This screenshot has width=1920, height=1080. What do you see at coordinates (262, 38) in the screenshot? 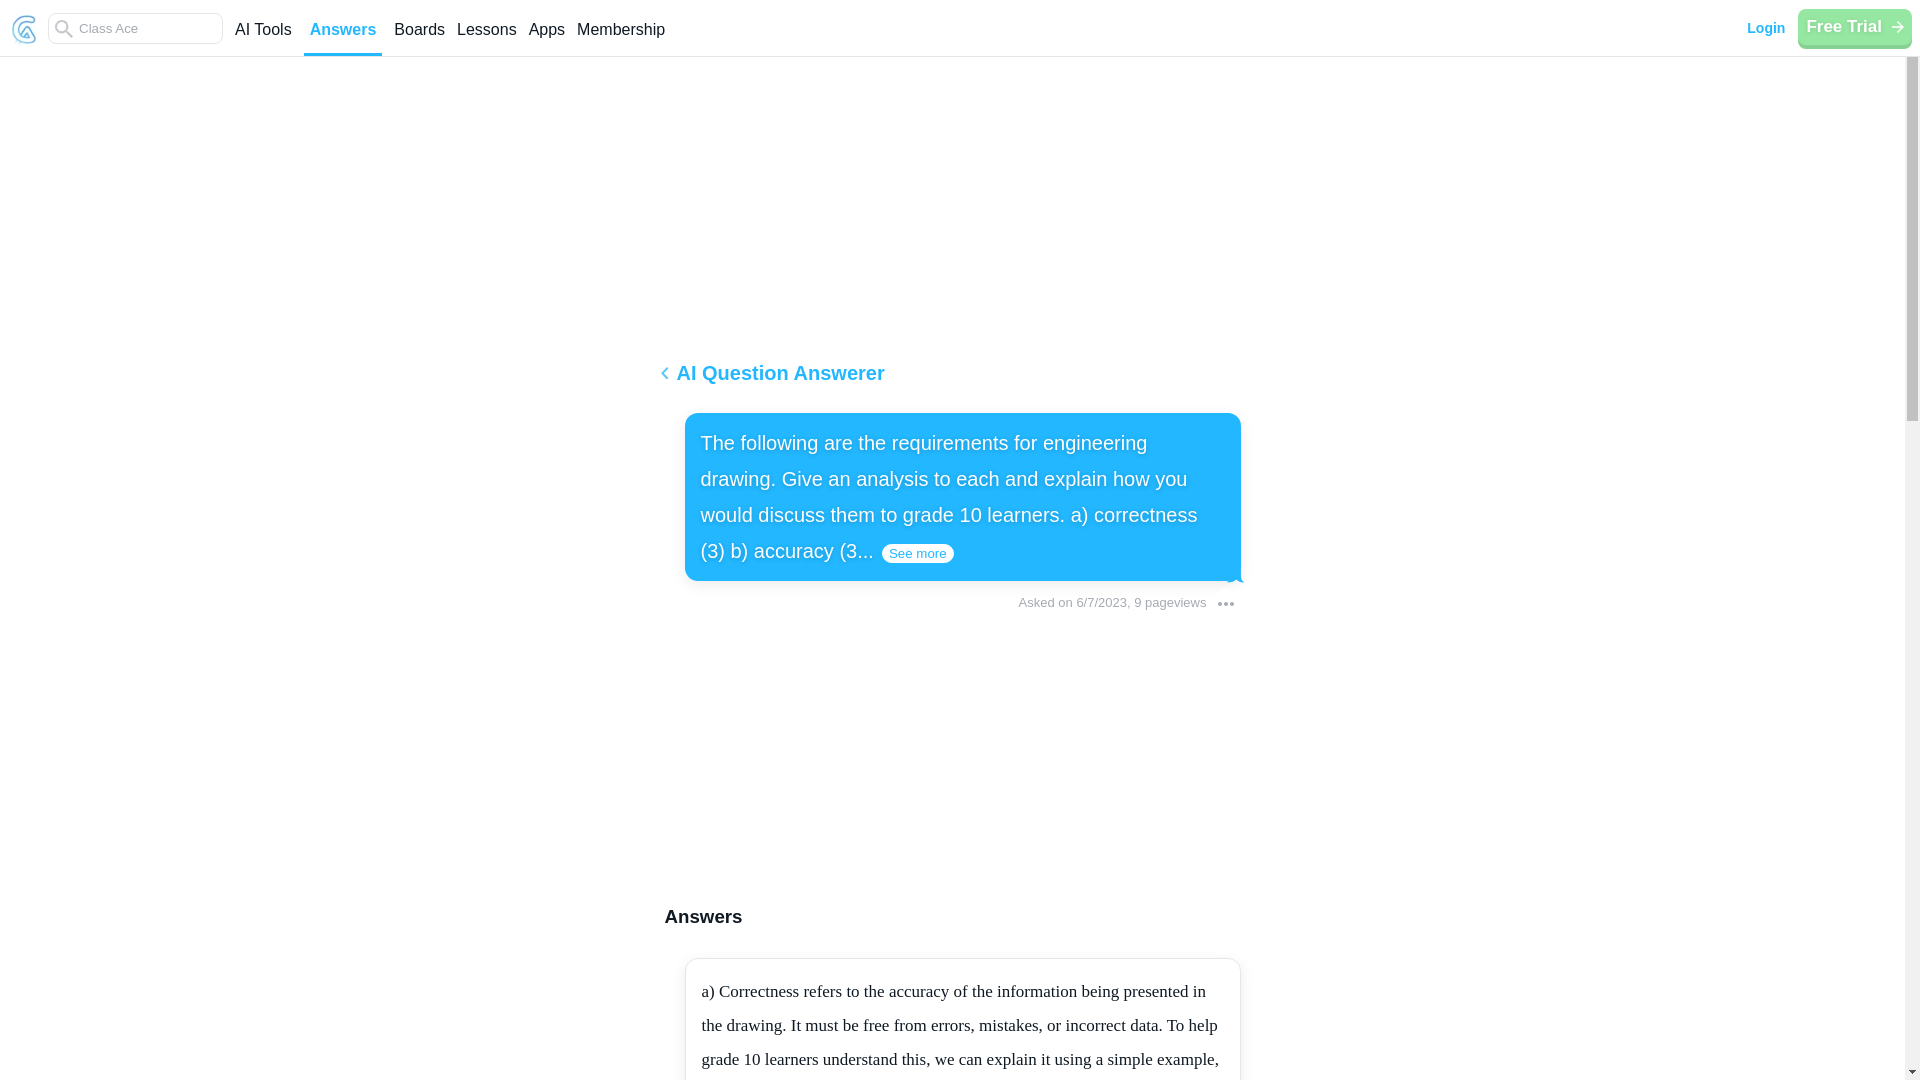
I see `AI Tools` at bounding box center [262, 38].